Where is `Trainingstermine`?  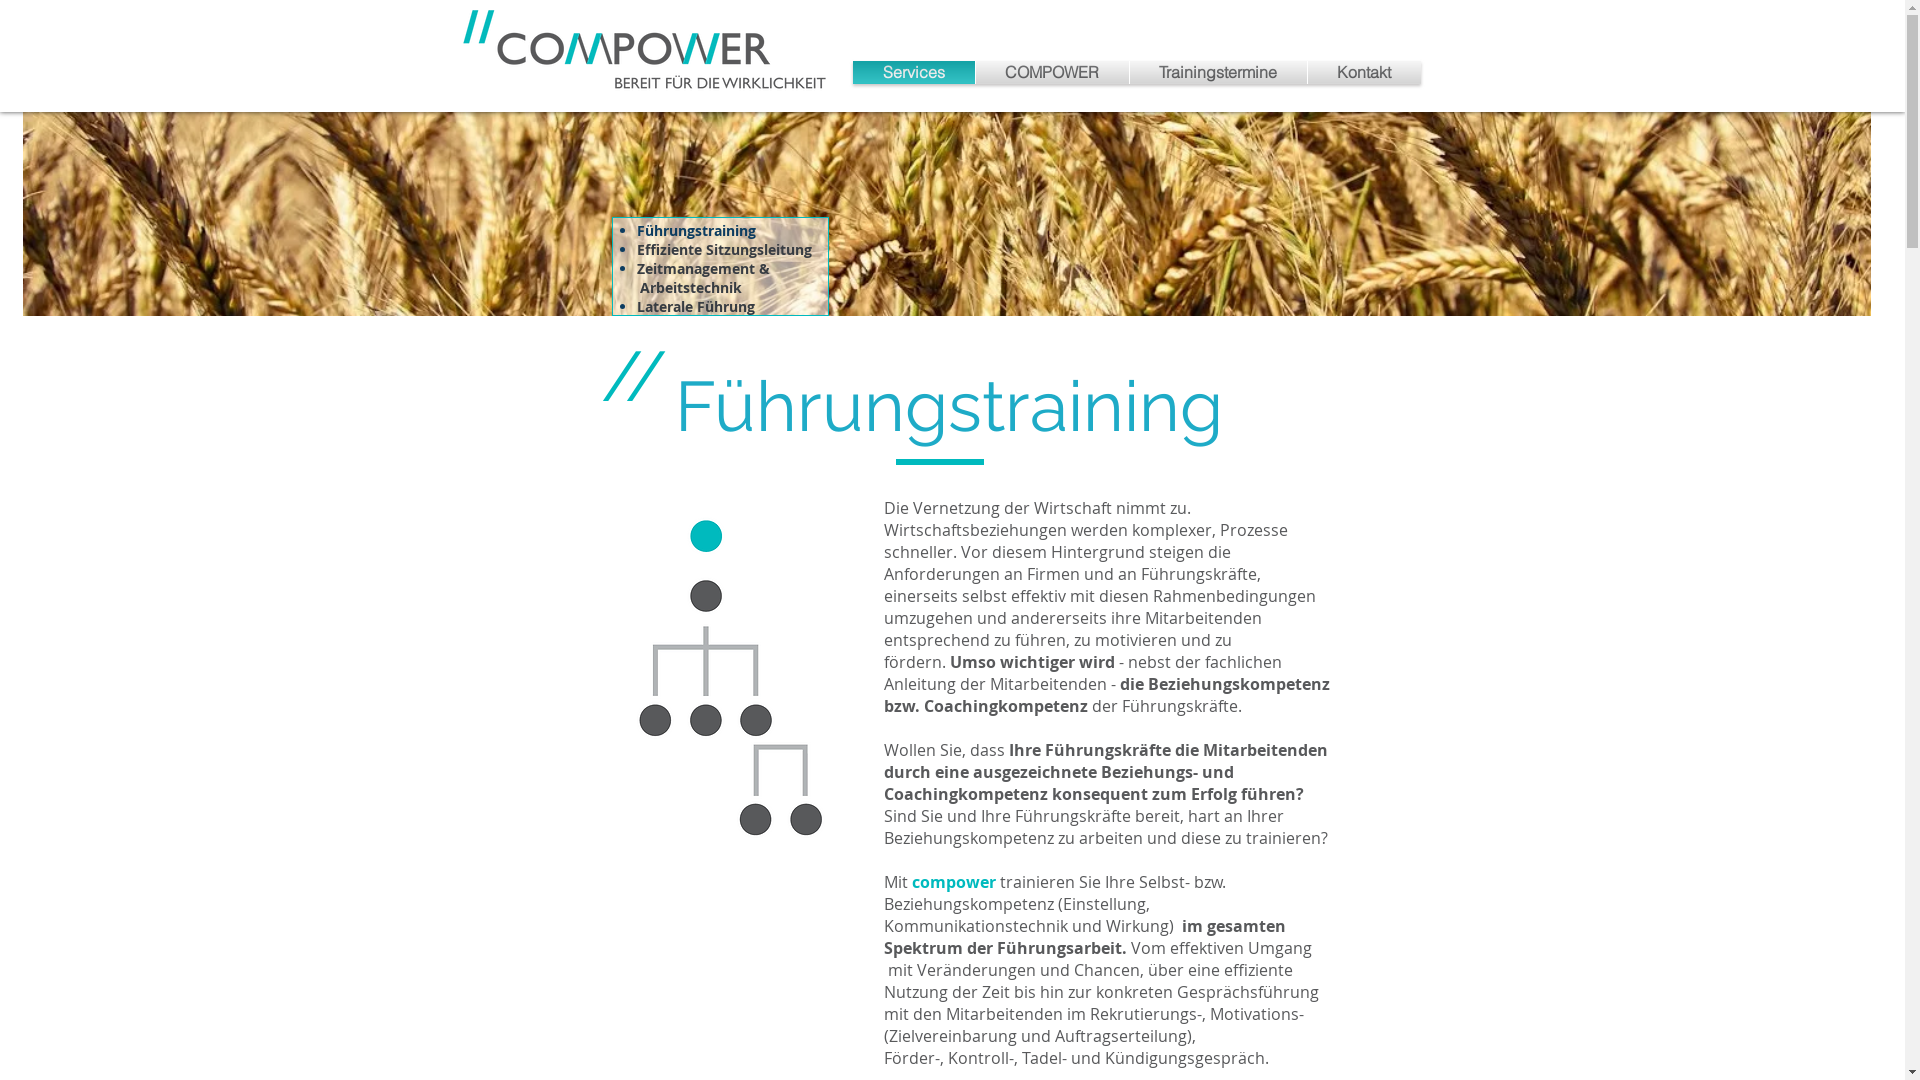 Trainingstermine is located at coordinates (1218, 72).